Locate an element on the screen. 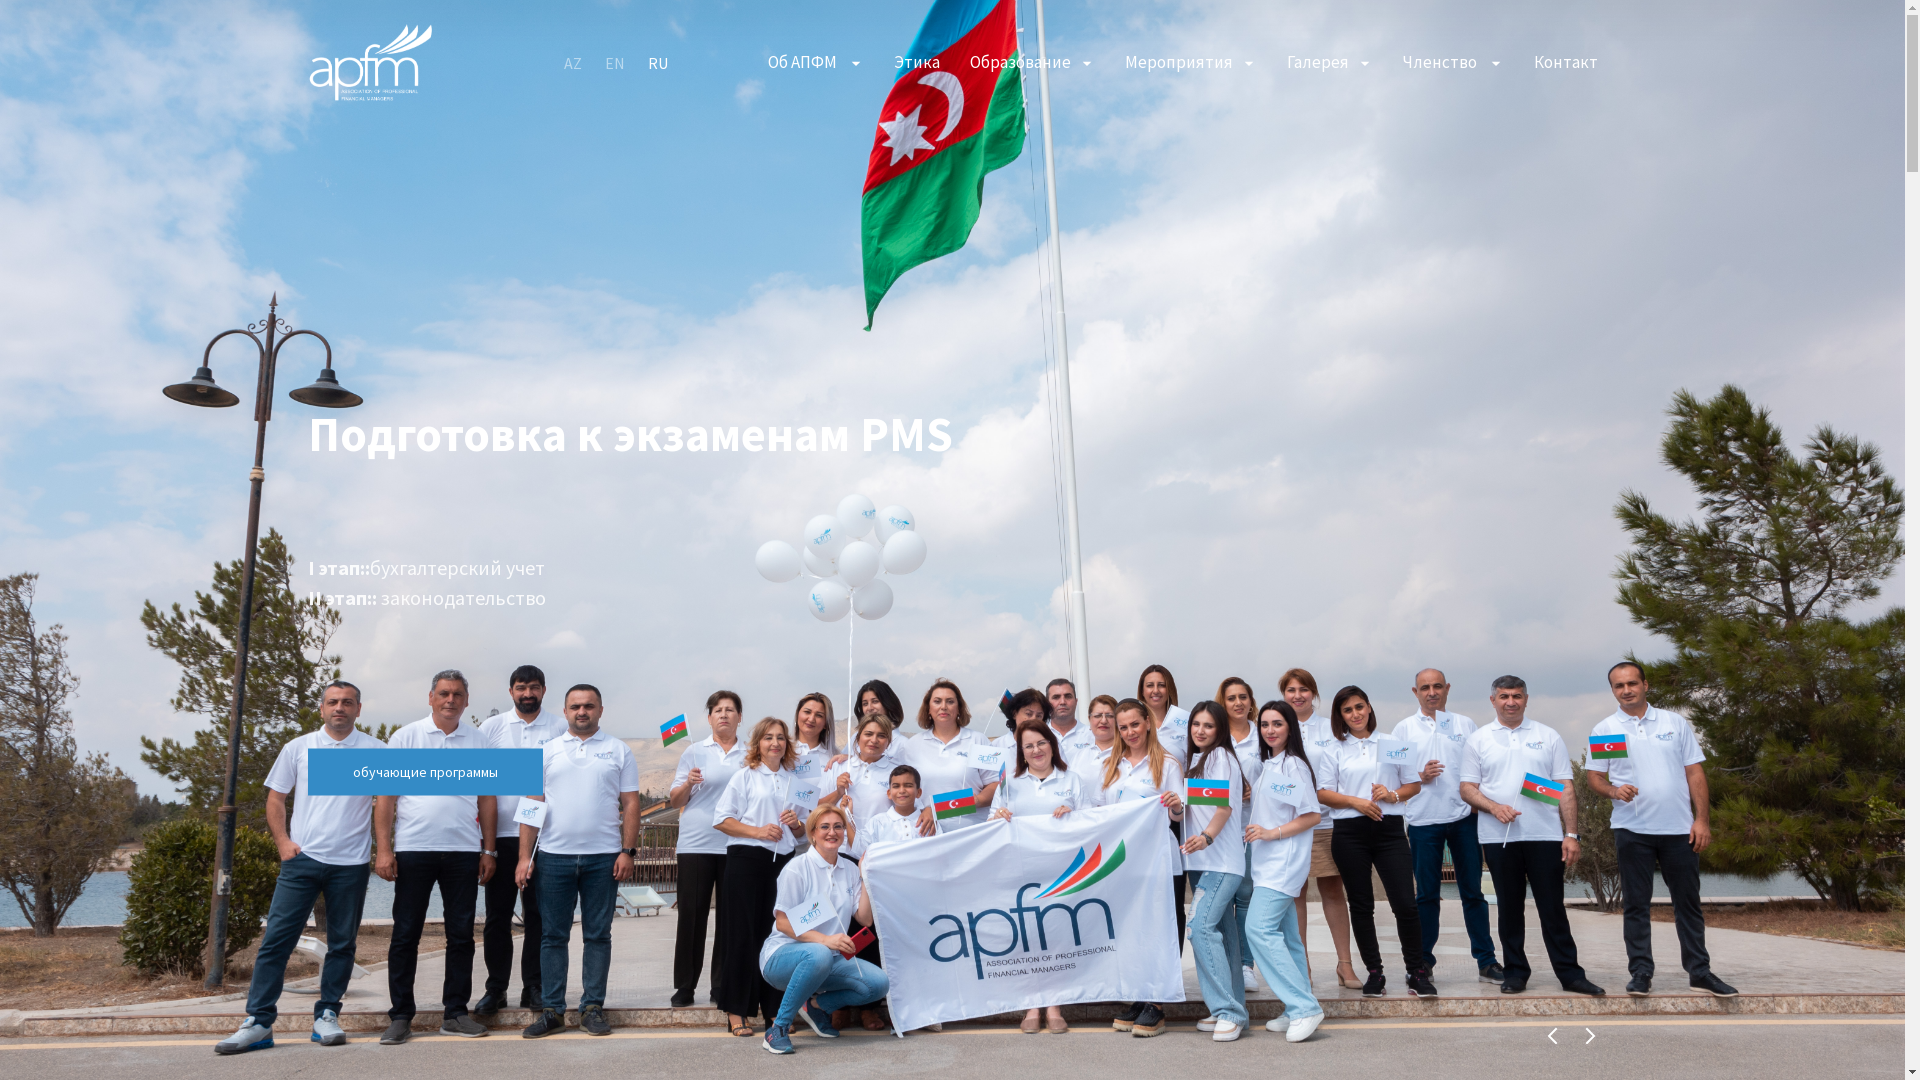 This screenshot has width=1920, height=1080. RU is located at coordinates (658, 63).